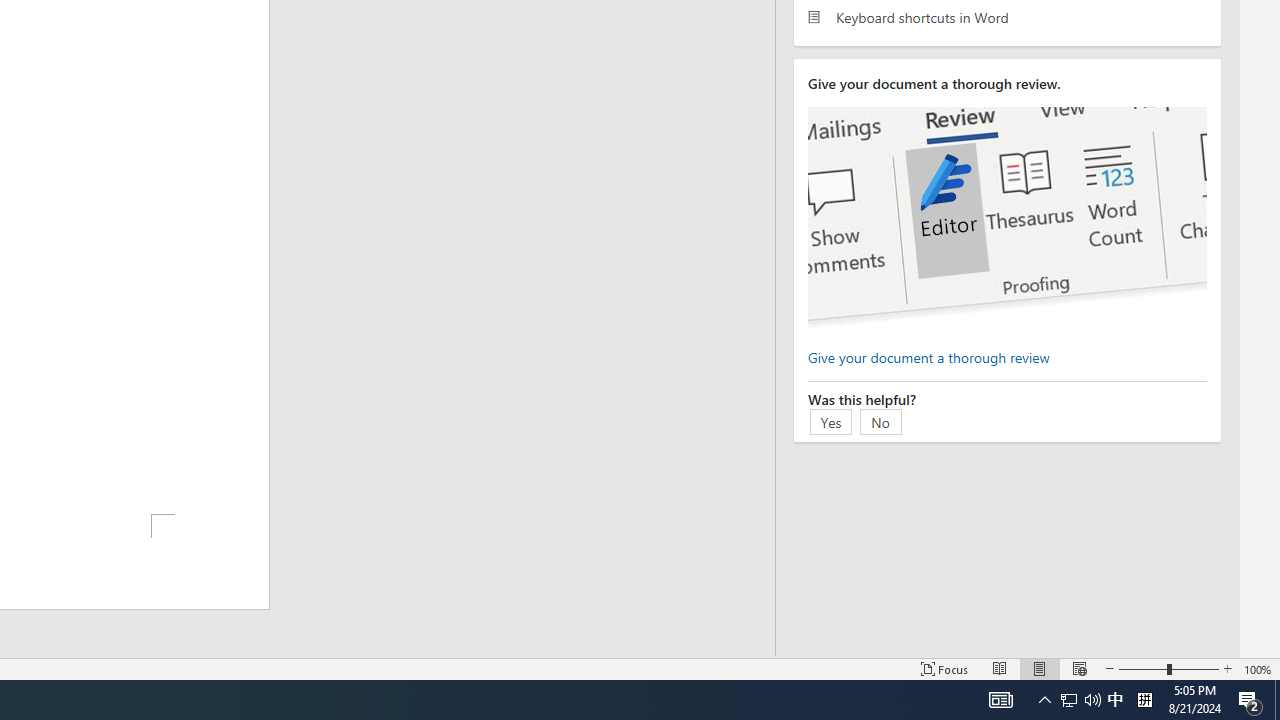  Describe the element at coordinates (881, 421) in the screenshot. I see `No` at that location.